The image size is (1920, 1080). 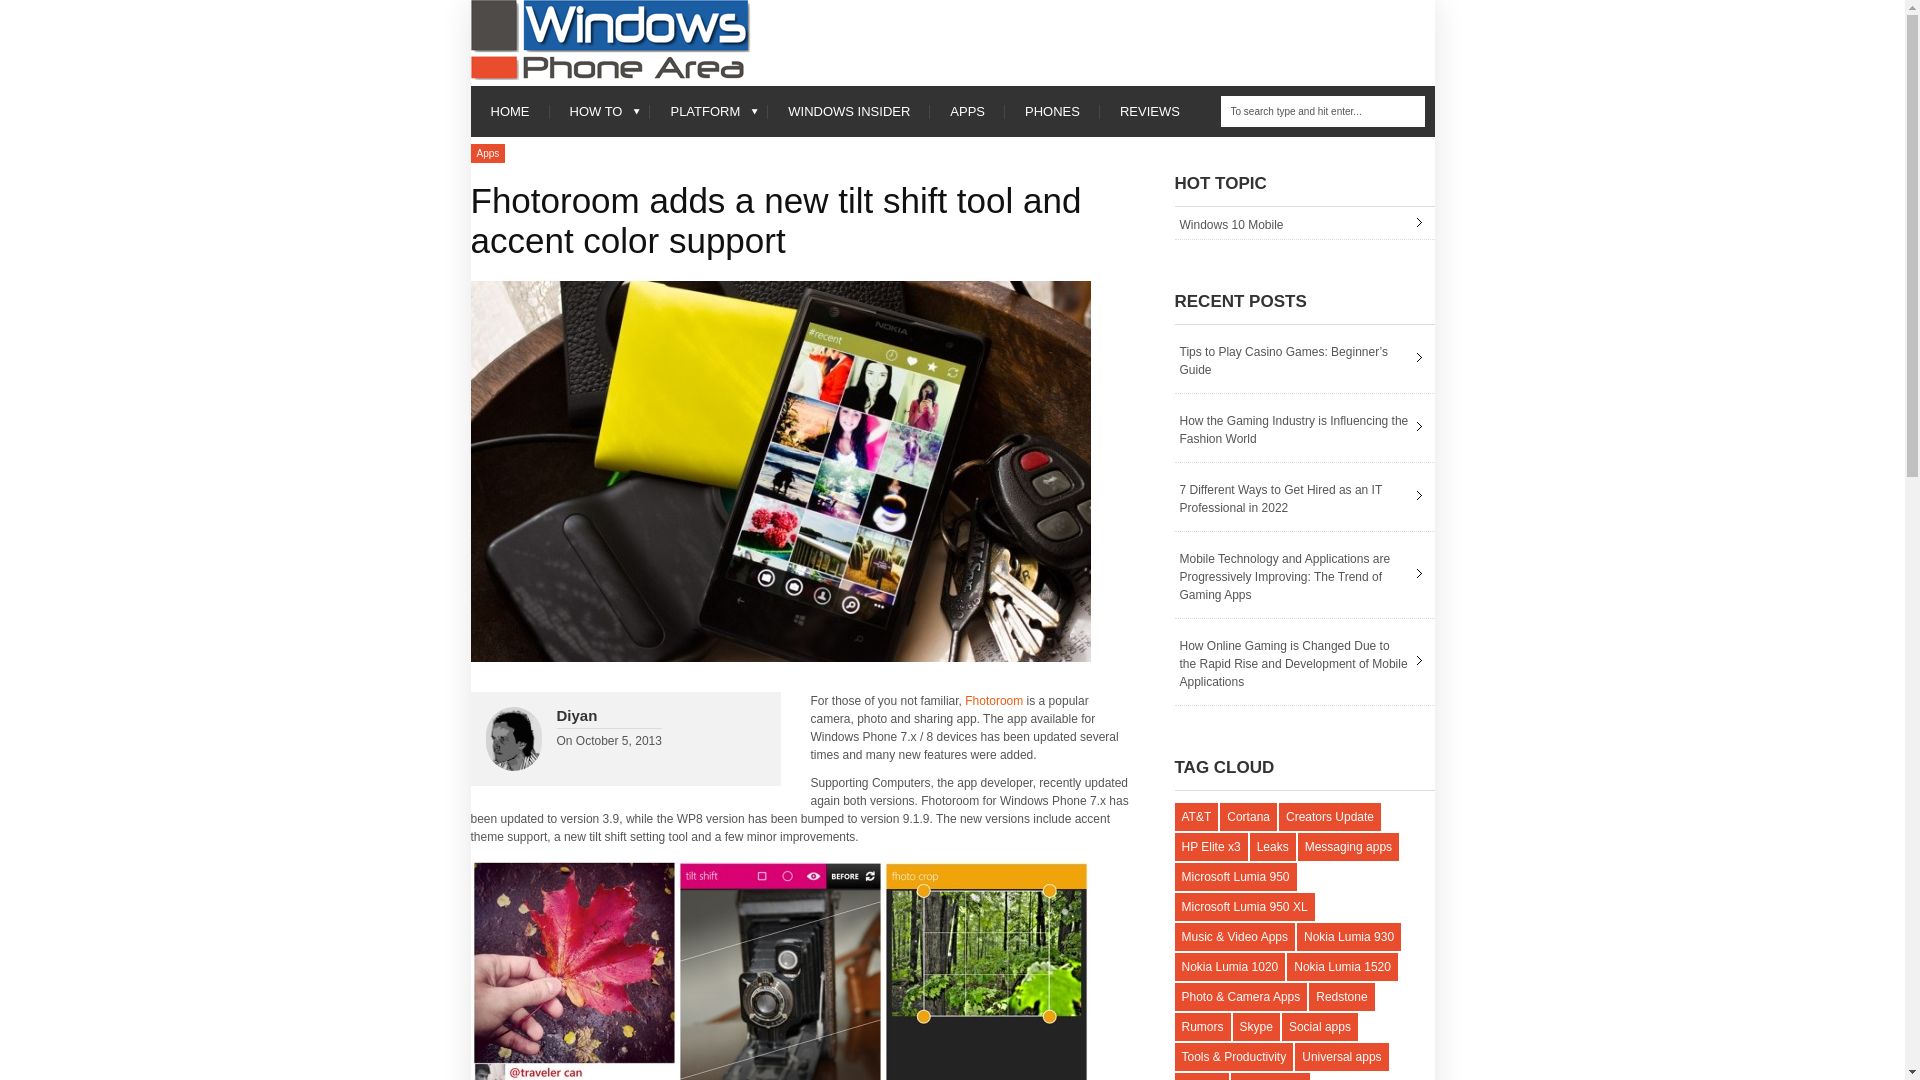 What do you see at coordinates (848, 112) in the screenshot?
I see `WINDOWS INSIDER` at bounding box center [848, 112].